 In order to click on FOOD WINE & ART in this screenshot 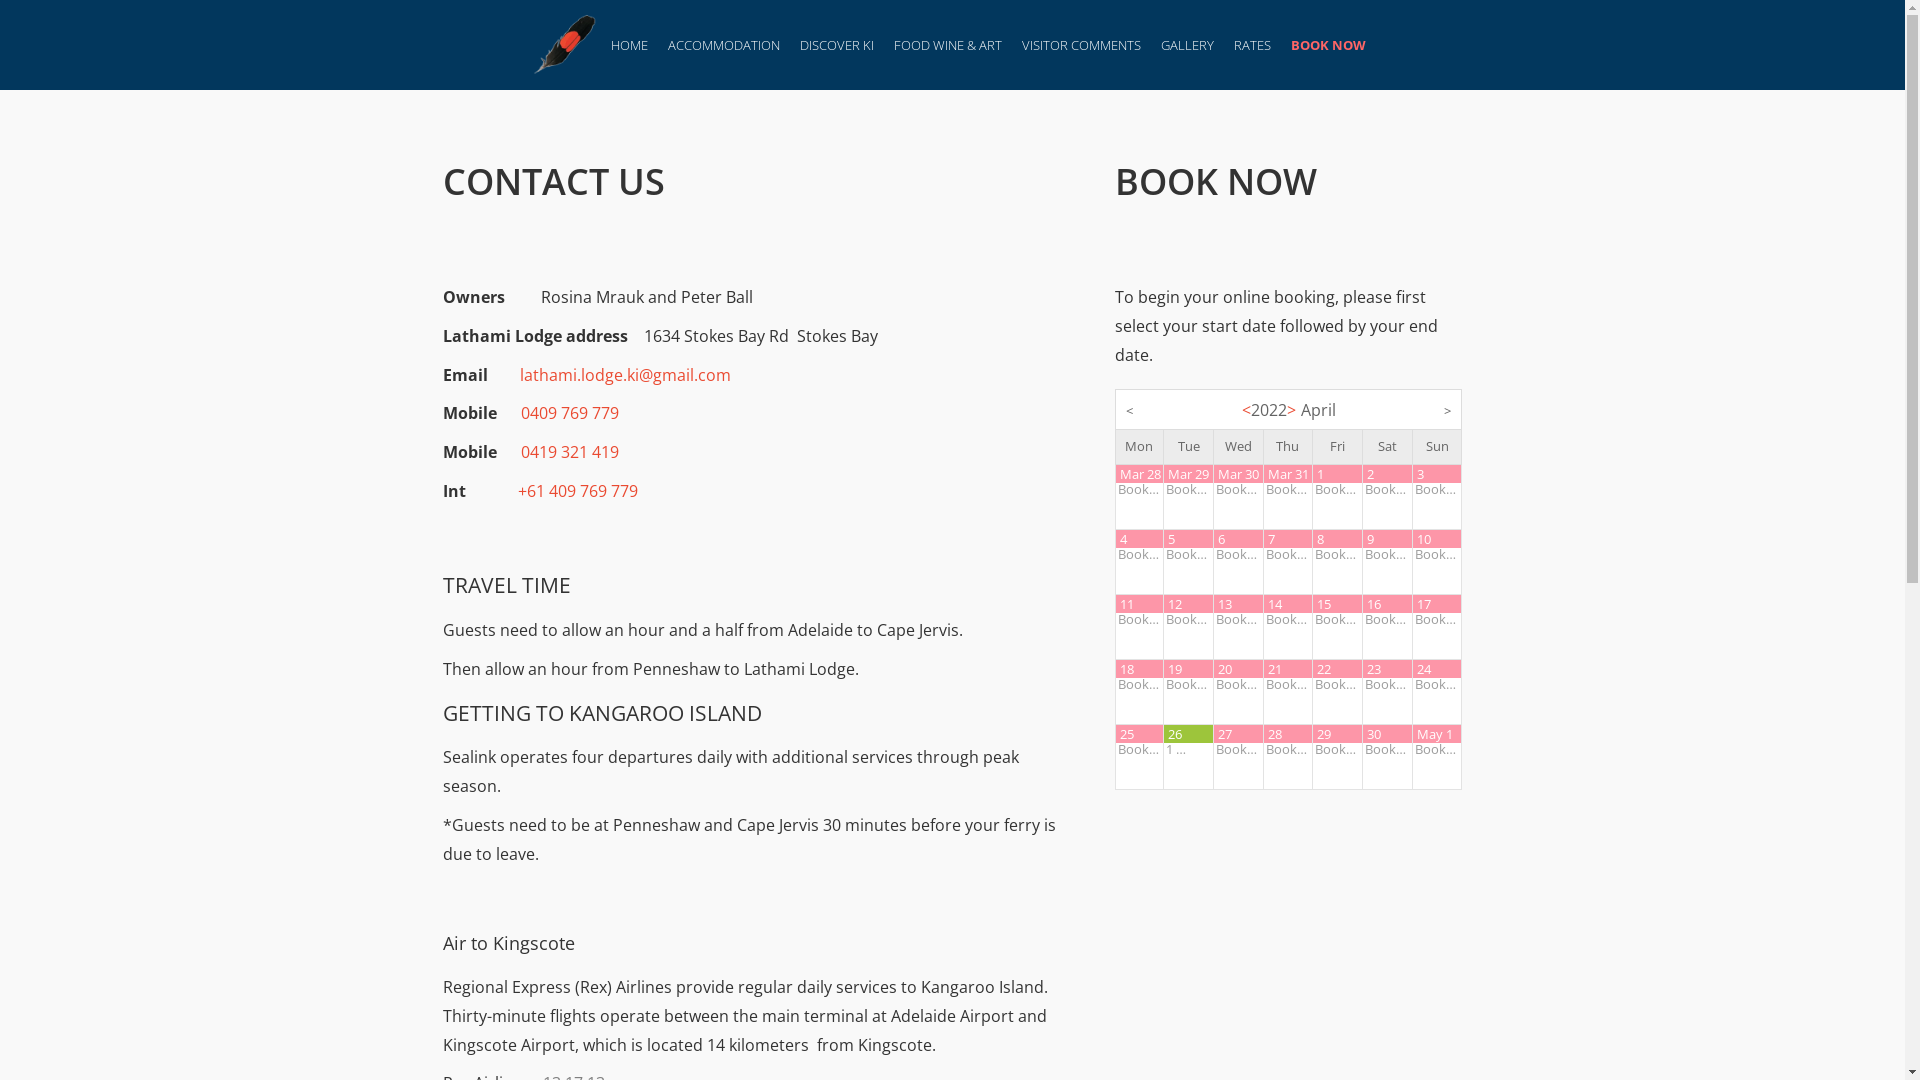, I will do `click(948, 45)`.